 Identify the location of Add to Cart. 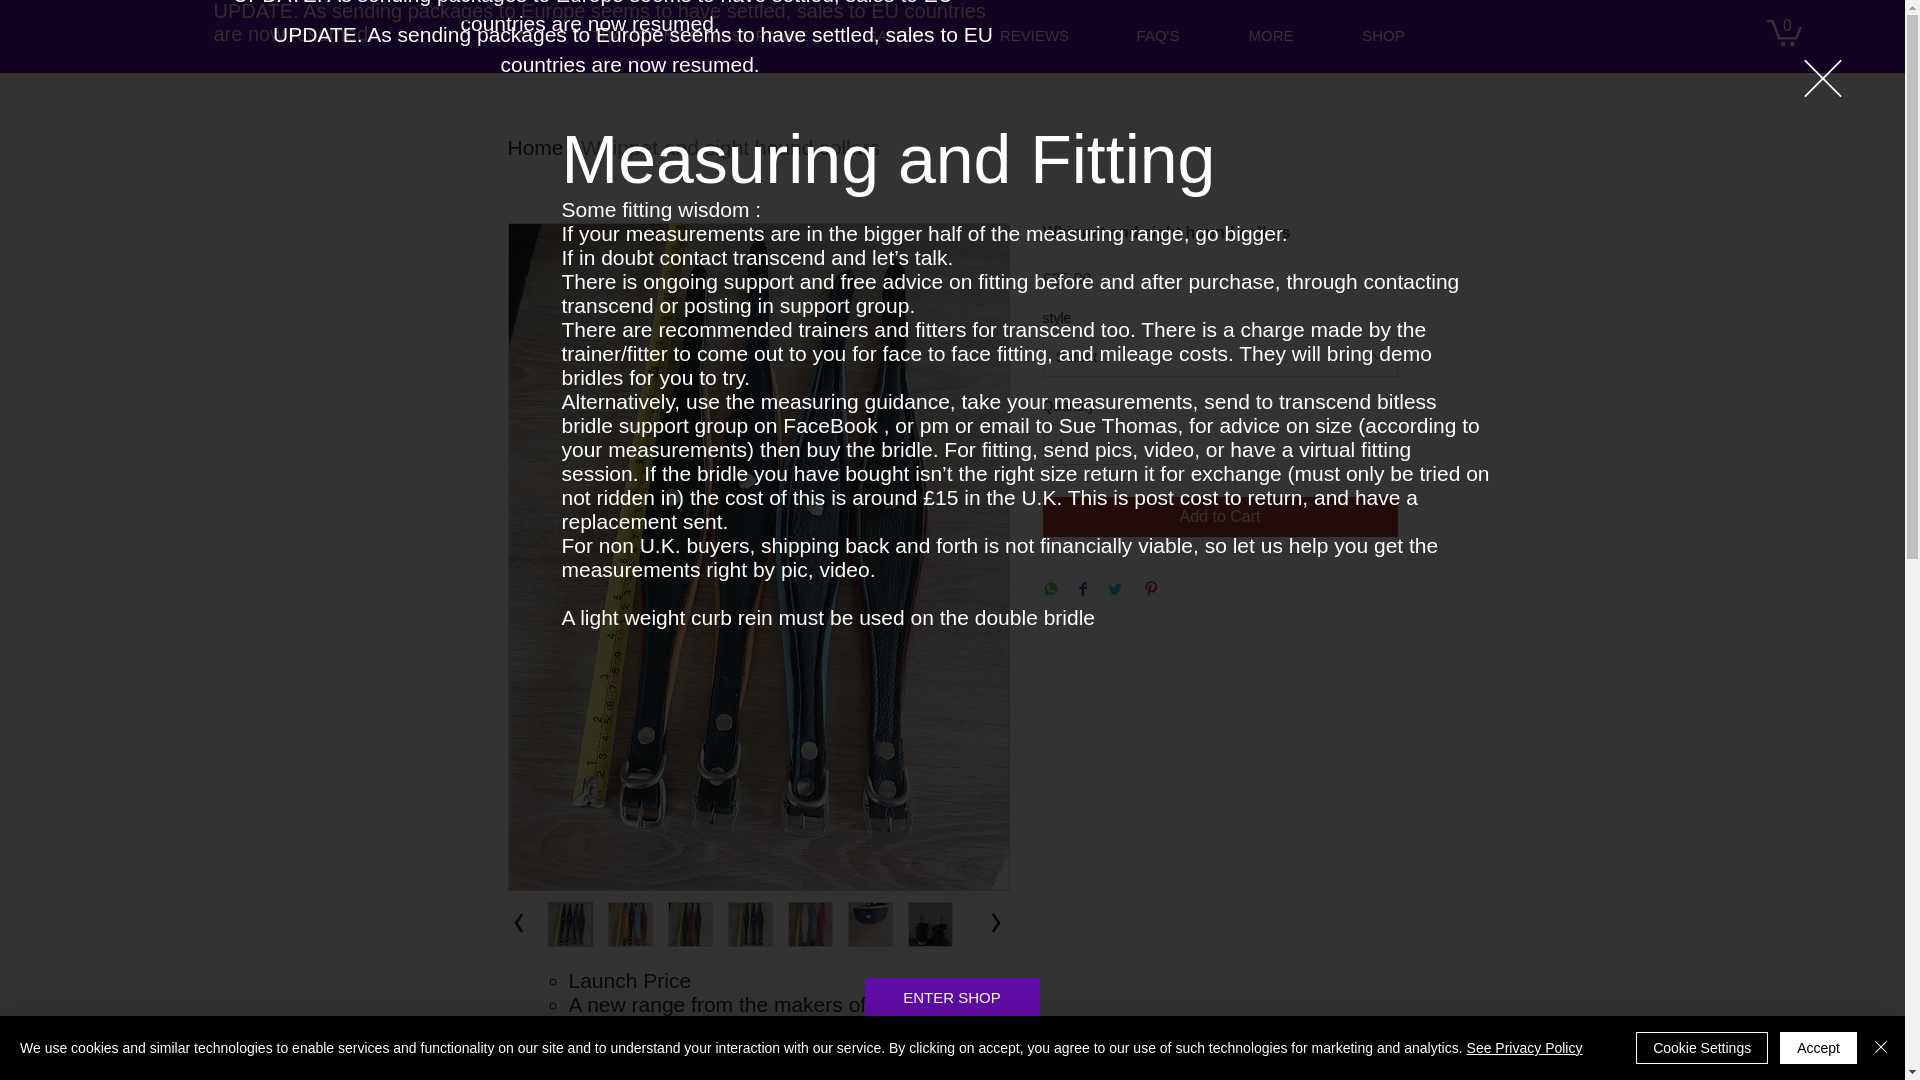
(1220, 516).